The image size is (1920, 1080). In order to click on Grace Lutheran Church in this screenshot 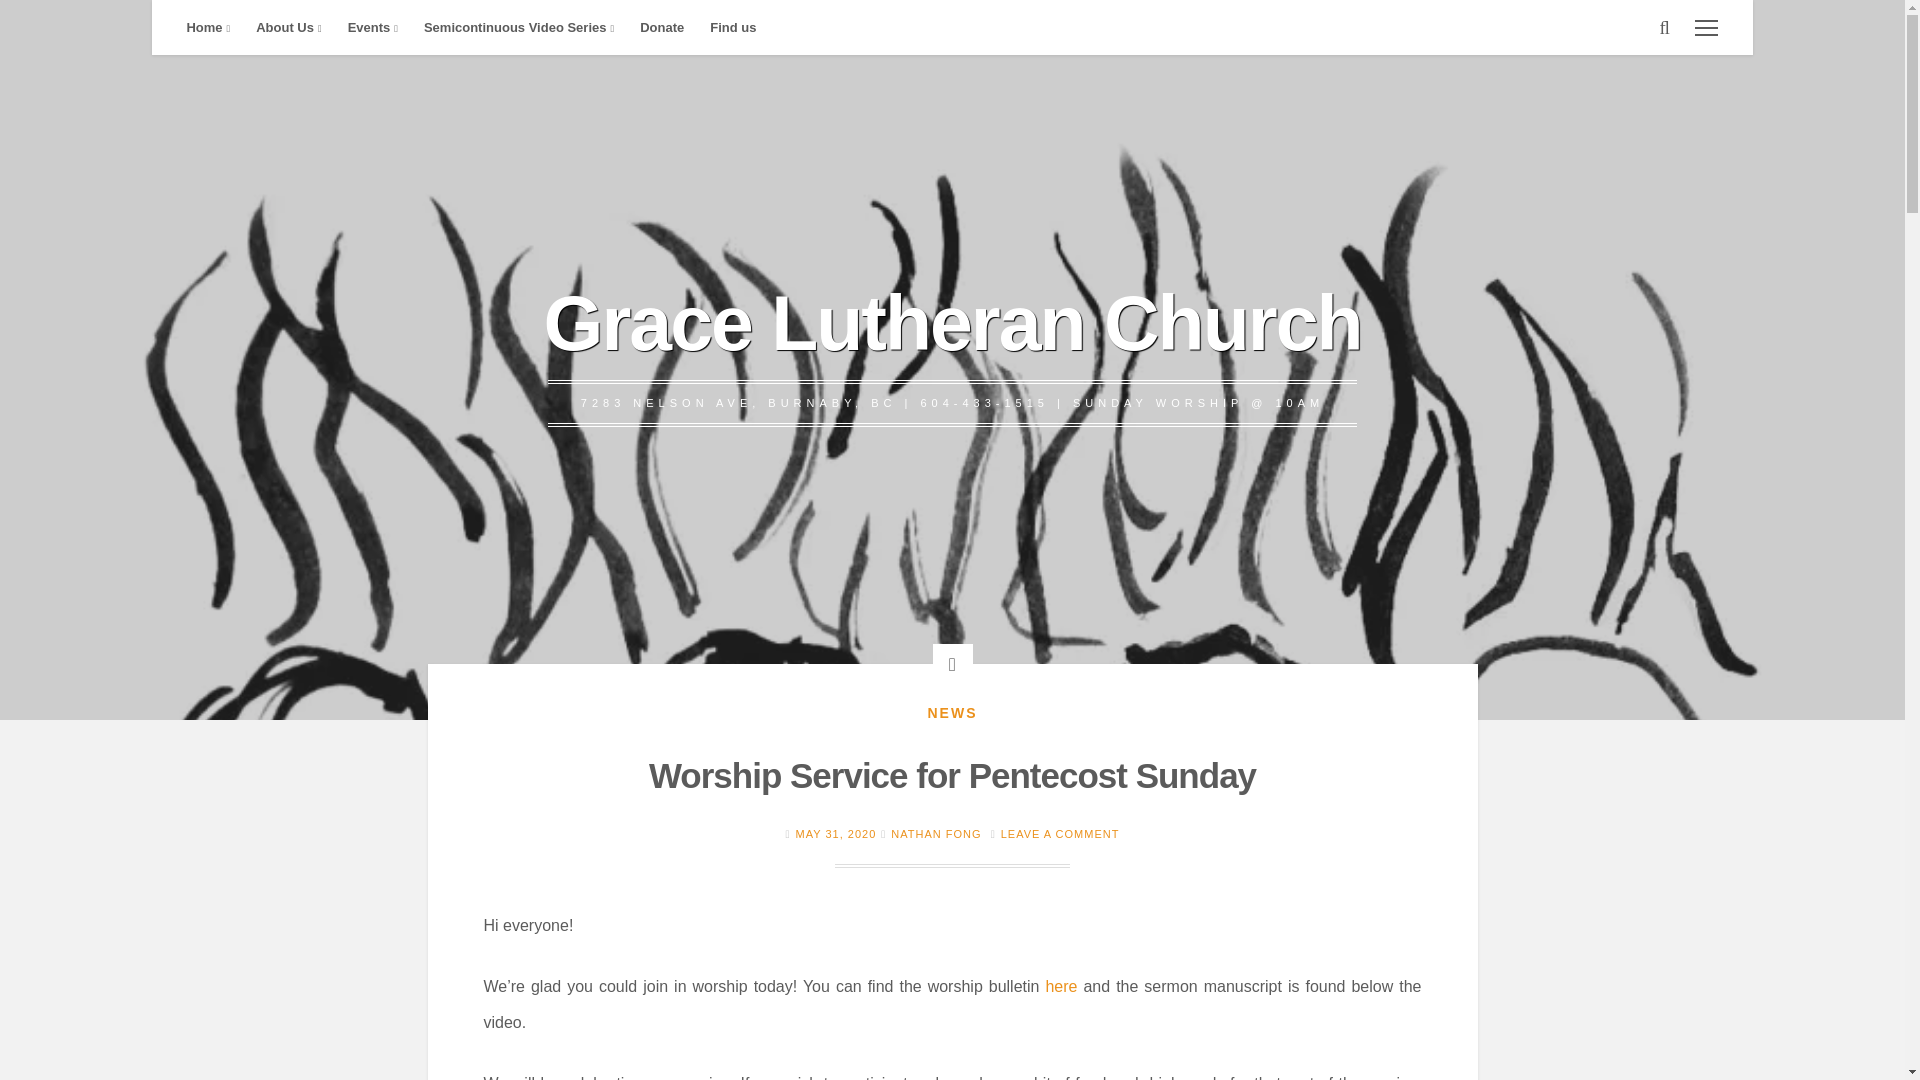, I will do `click(952, 322)`.